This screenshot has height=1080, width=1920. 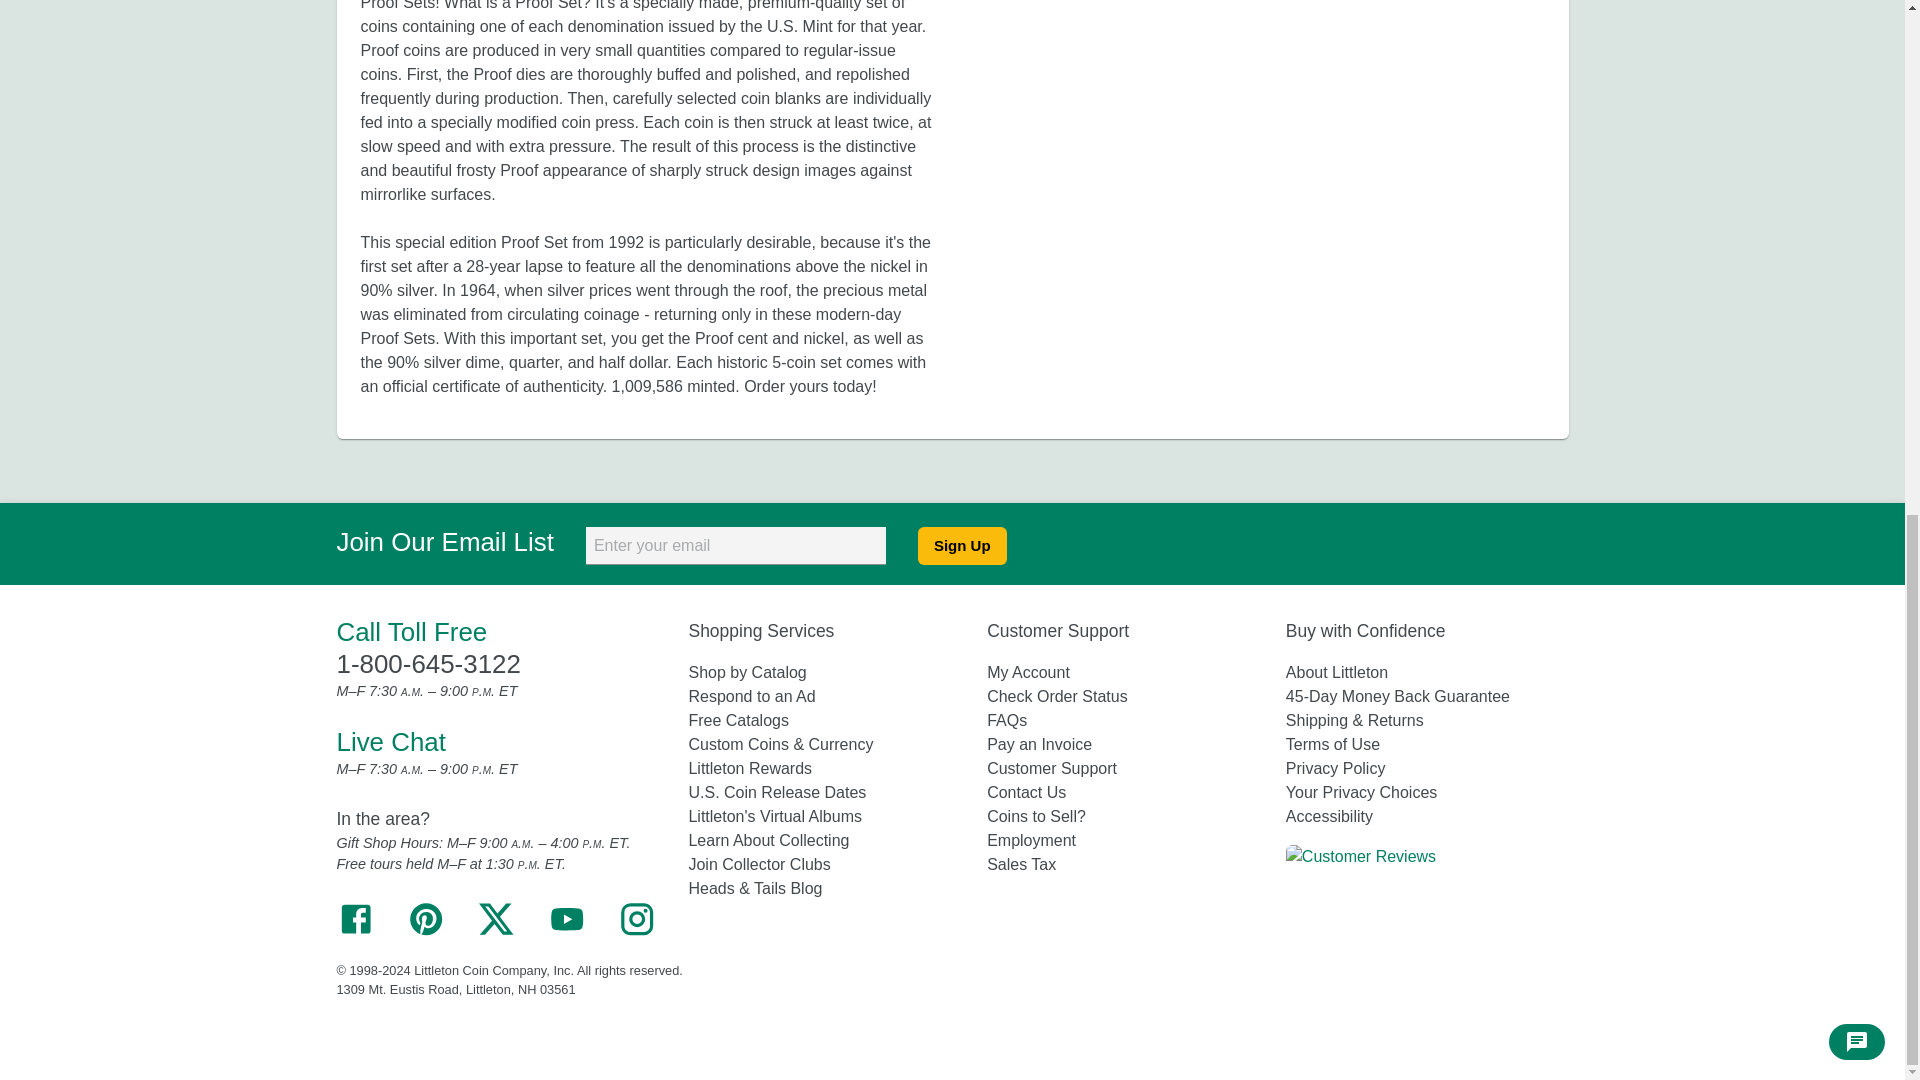 I want to click on 1-800-645-3122, so click(x=428, y=664).